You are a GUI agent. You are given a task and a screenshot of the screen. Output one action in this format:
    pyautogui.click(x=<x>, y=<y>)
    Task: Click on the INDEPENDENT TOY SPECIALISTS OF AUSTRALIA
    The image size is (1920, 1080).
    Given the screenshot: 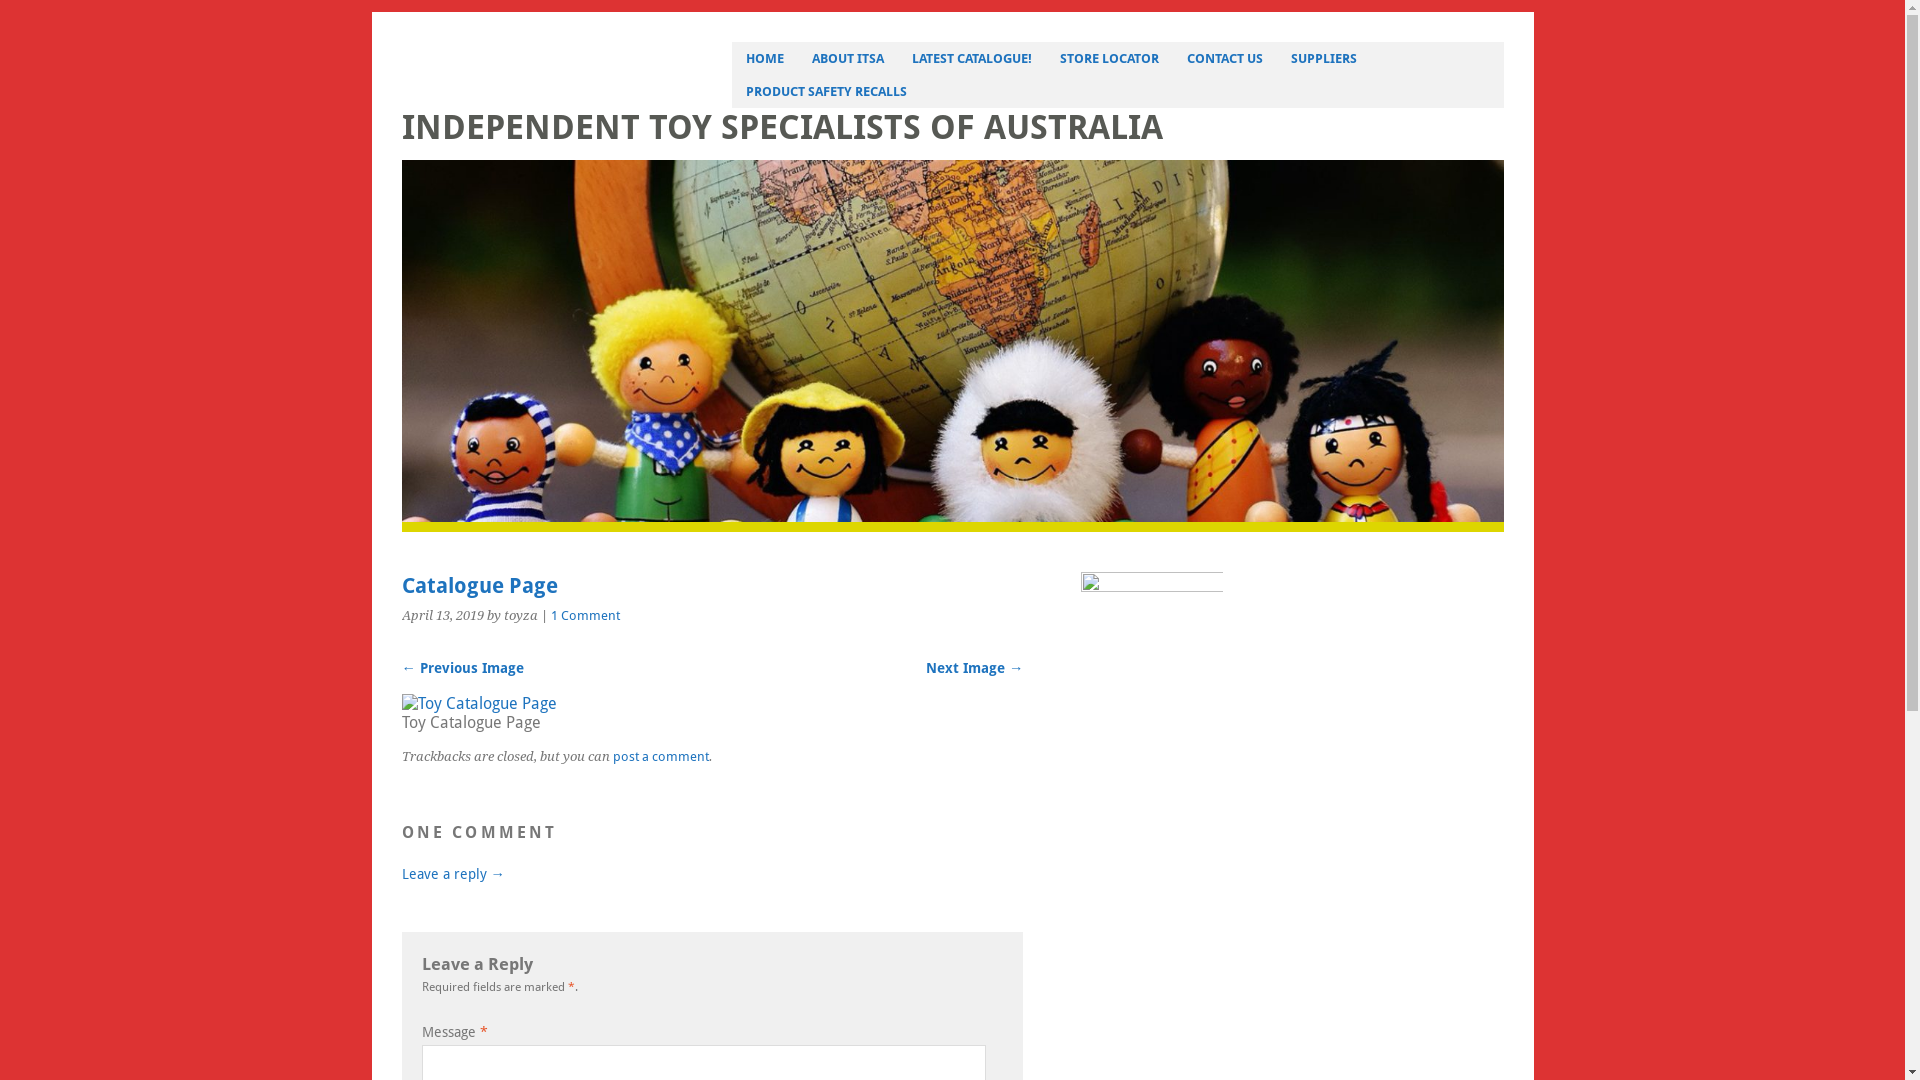 What is the action you would take?
    pyautogui.click(x=782, y=128)
    